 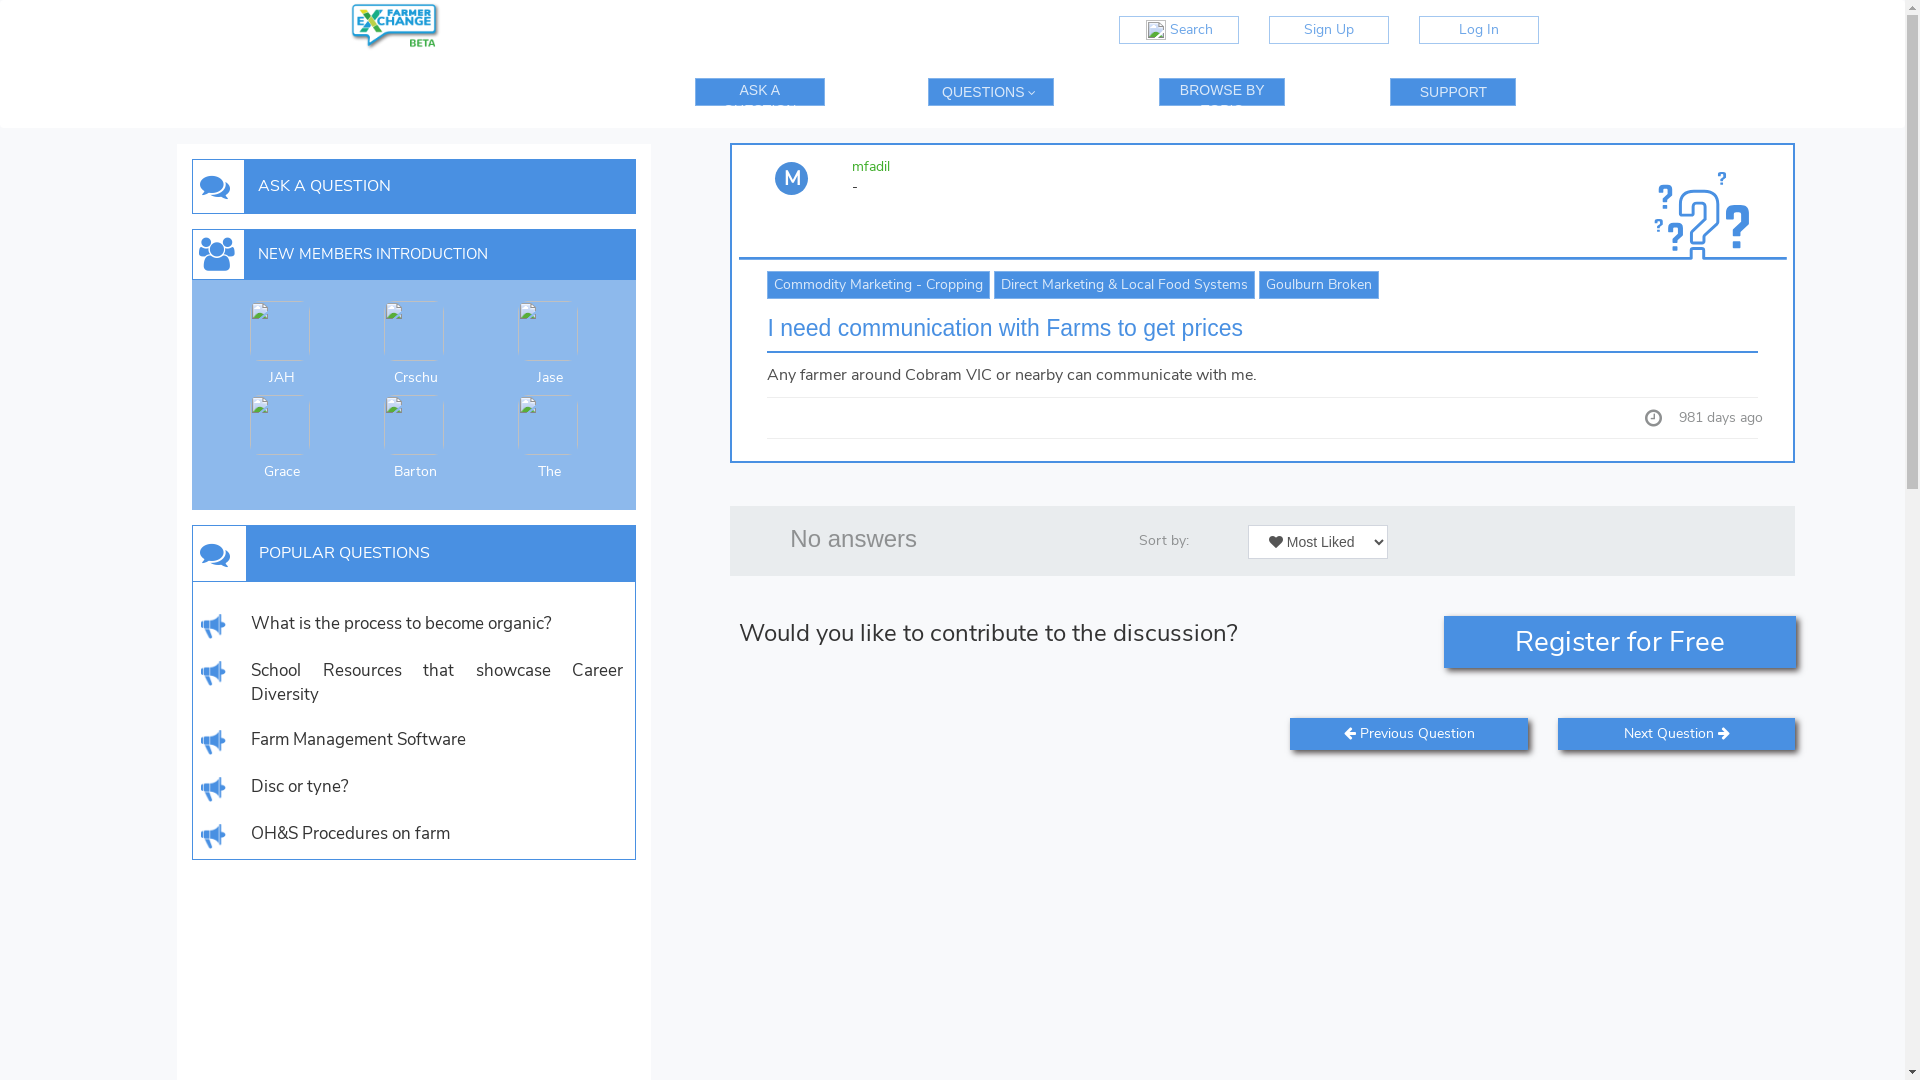 I want to click on Commodity Marketing - Cropping, so click(x=878, y=285).